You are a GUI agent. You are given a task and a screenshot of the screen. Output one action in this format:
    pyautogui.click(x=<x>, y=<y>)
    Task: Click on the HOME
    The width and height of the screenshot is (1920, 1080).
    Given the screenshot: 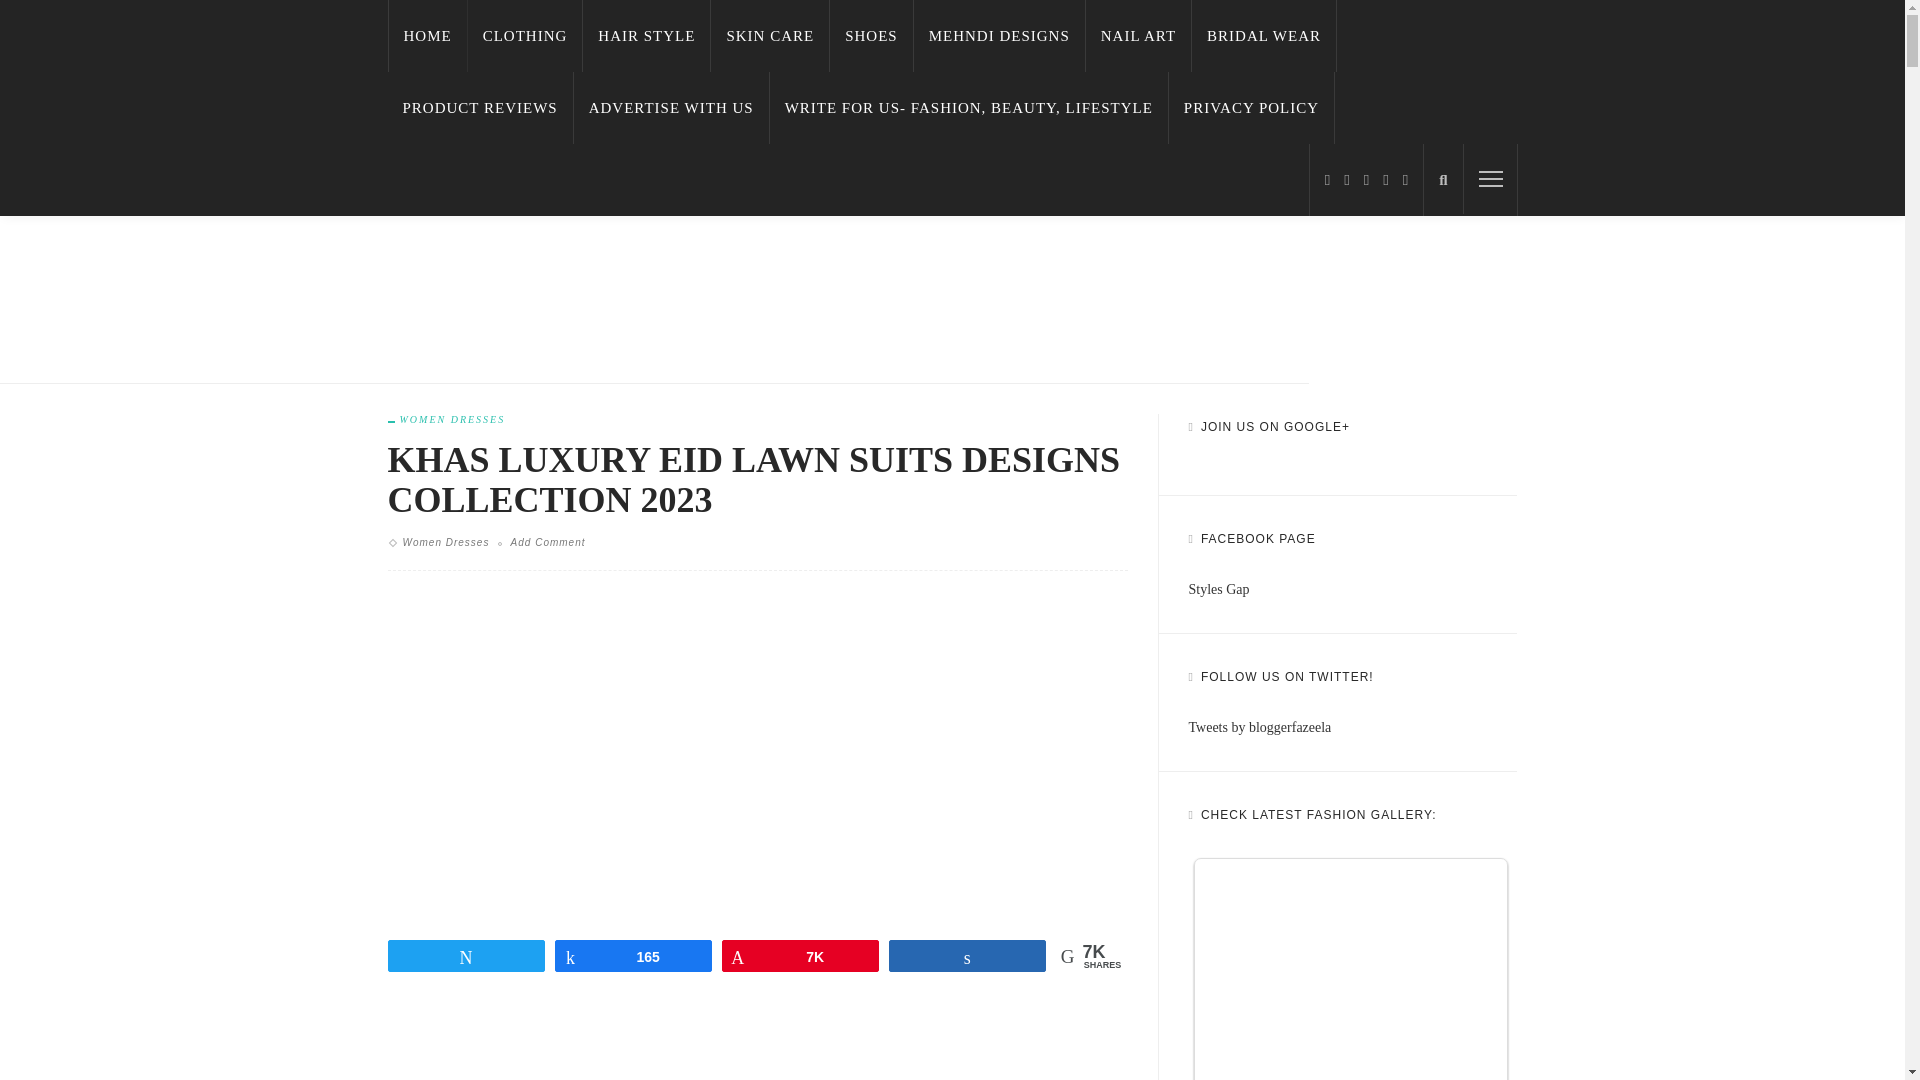 What is the action you would take?
    pyautogui.click(x=428, y=36)
    